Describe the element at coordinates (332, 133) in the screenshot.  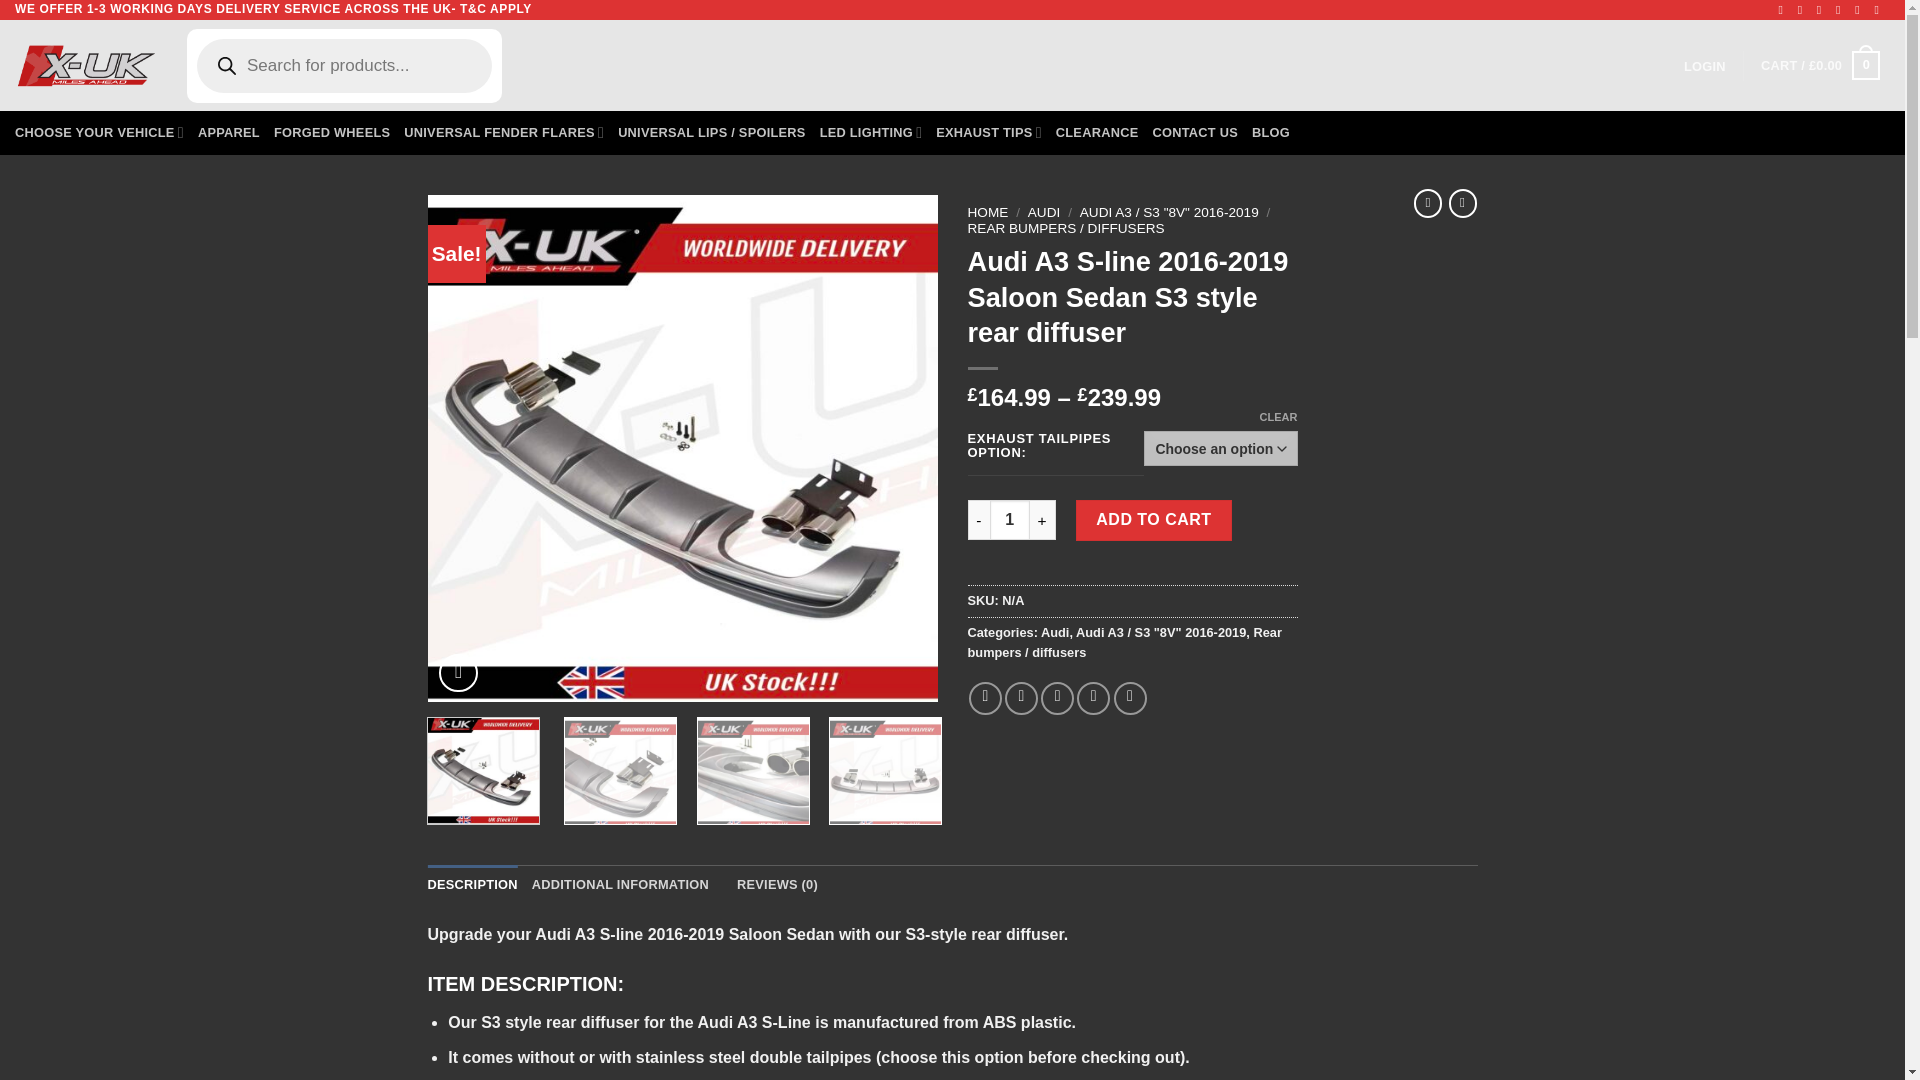
I see `FORGED WHEELS` at that location.